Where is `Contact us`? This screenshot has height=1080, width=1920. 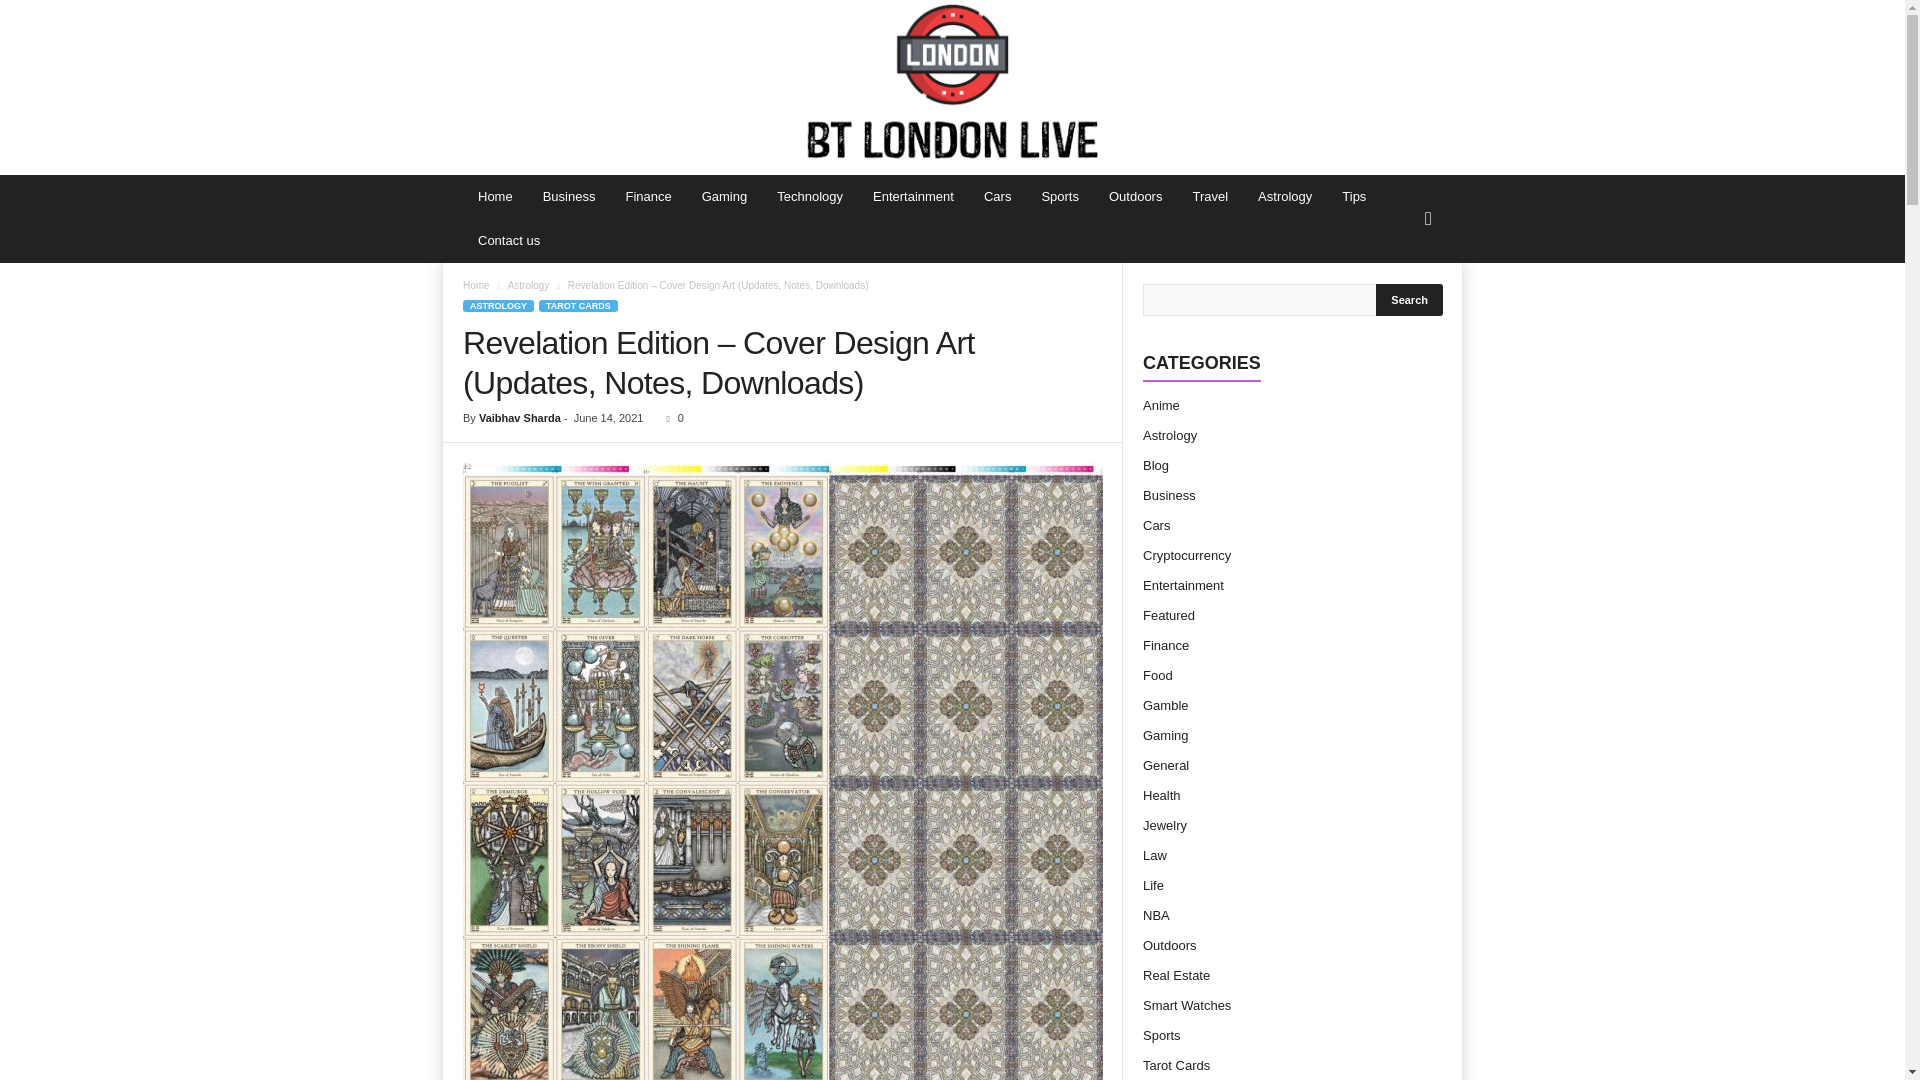 Contact us is located at coordinates (508, 241).